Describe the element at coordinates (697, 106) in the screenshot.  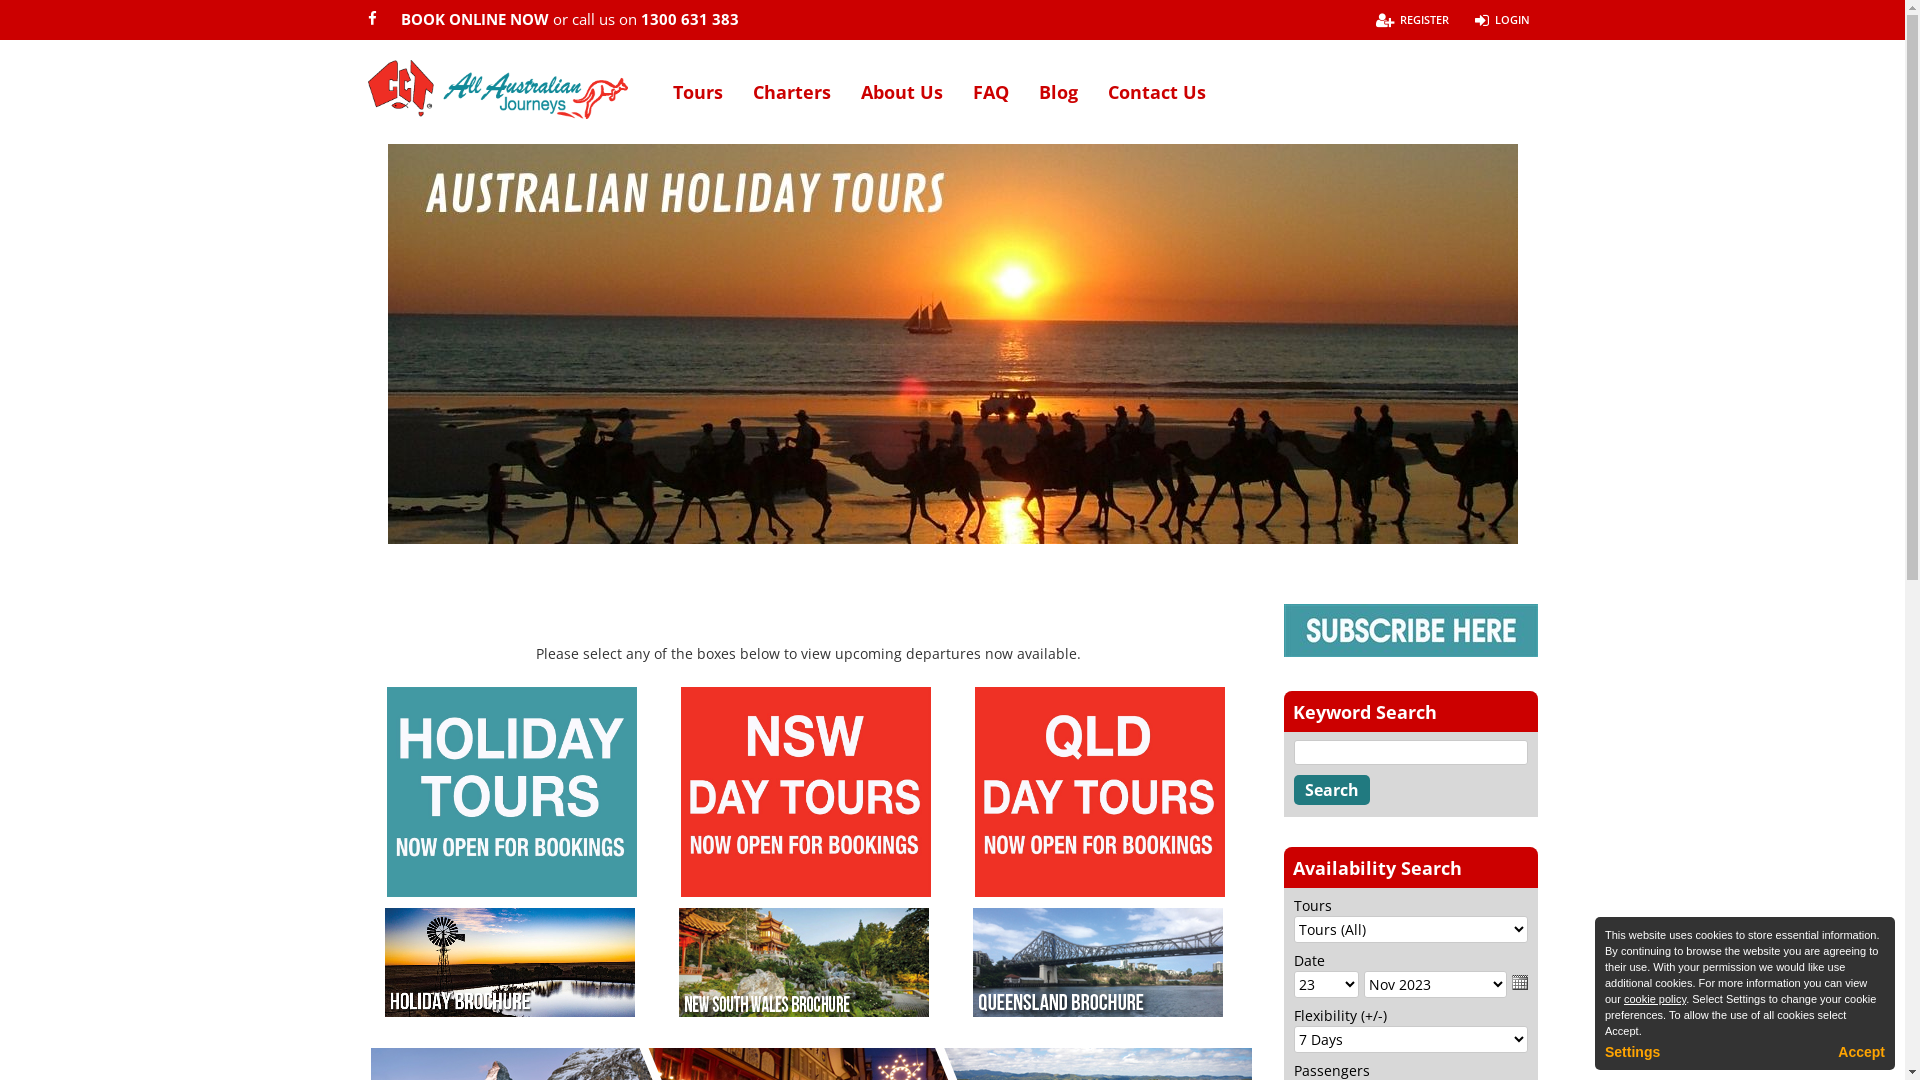
I see `Tours` at that location.